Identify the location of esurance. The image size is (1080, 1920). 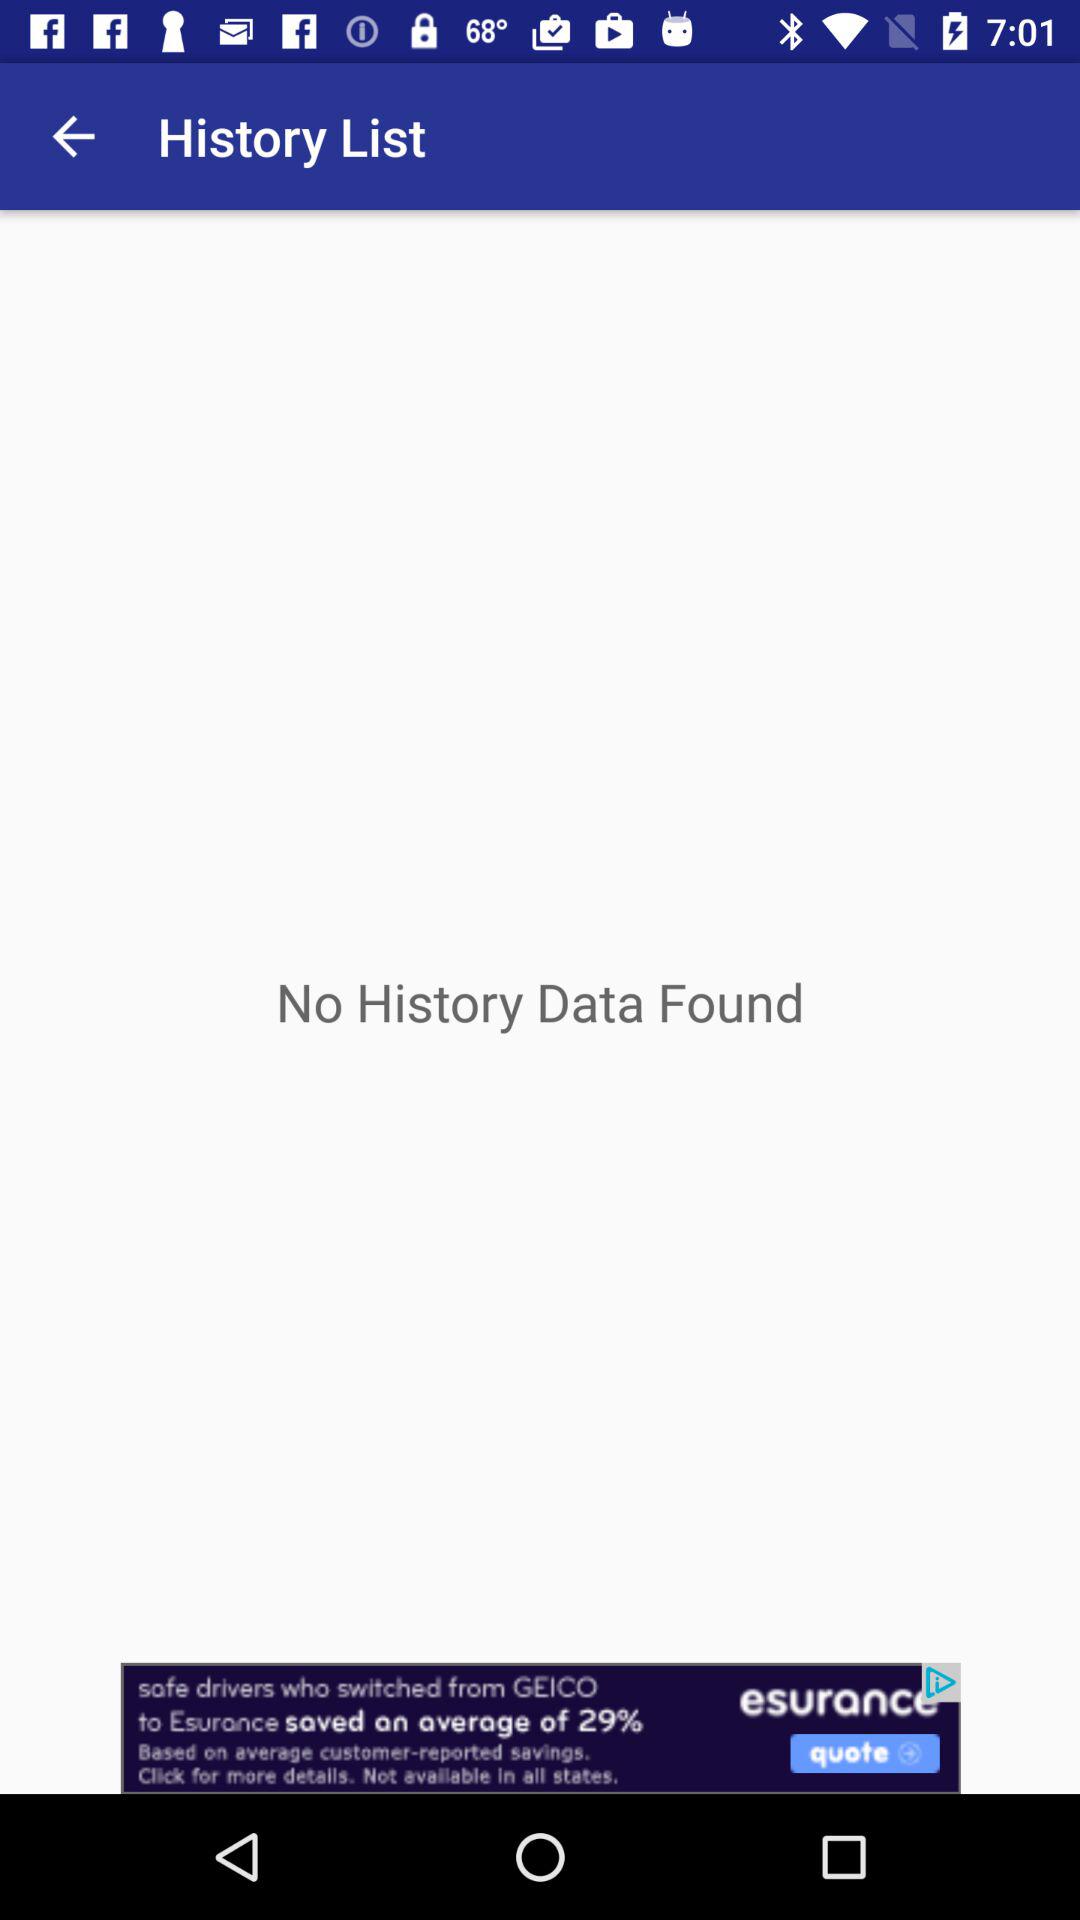
(540, 1728).